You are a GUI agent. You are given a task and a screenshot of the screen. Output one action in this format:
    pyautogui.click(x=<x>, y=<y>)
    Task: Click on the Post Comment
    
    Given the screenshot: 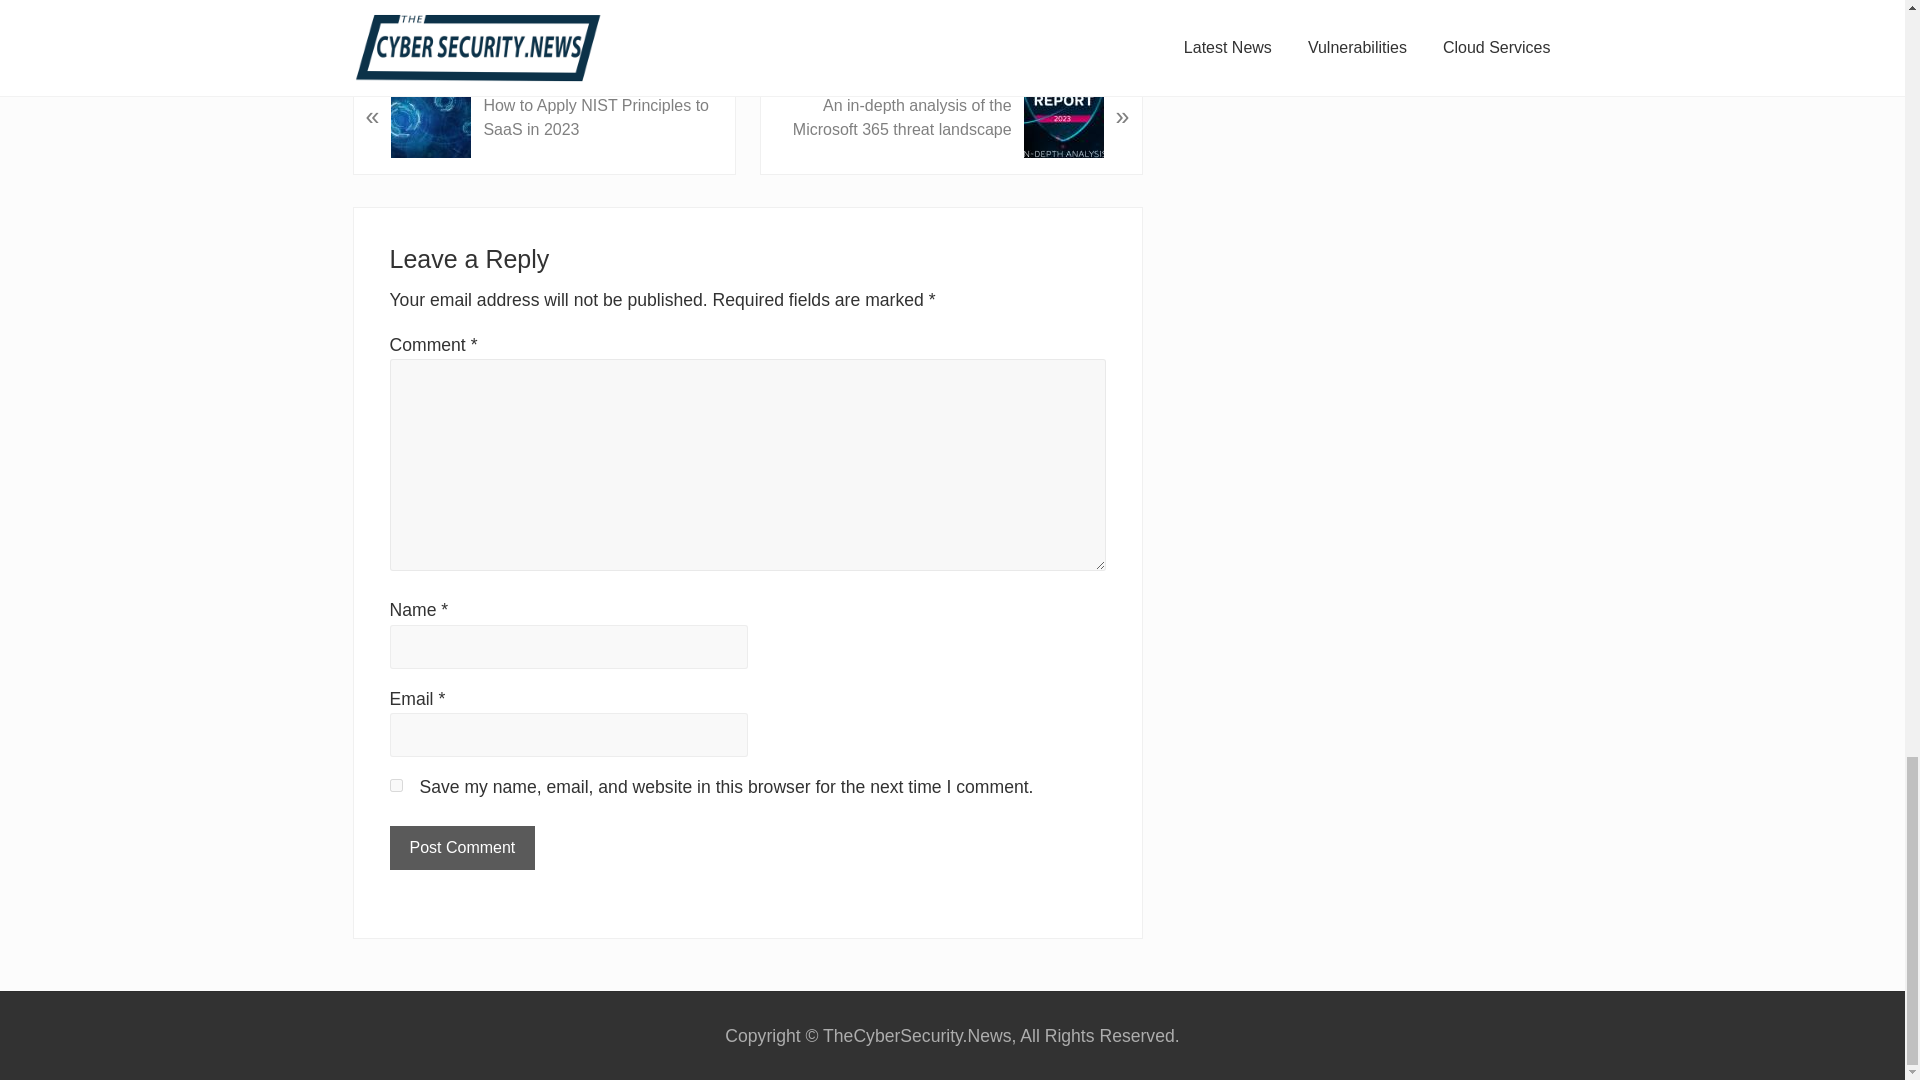 What is the action you would take?
    pyautogui.click(x=462, y=848)
    